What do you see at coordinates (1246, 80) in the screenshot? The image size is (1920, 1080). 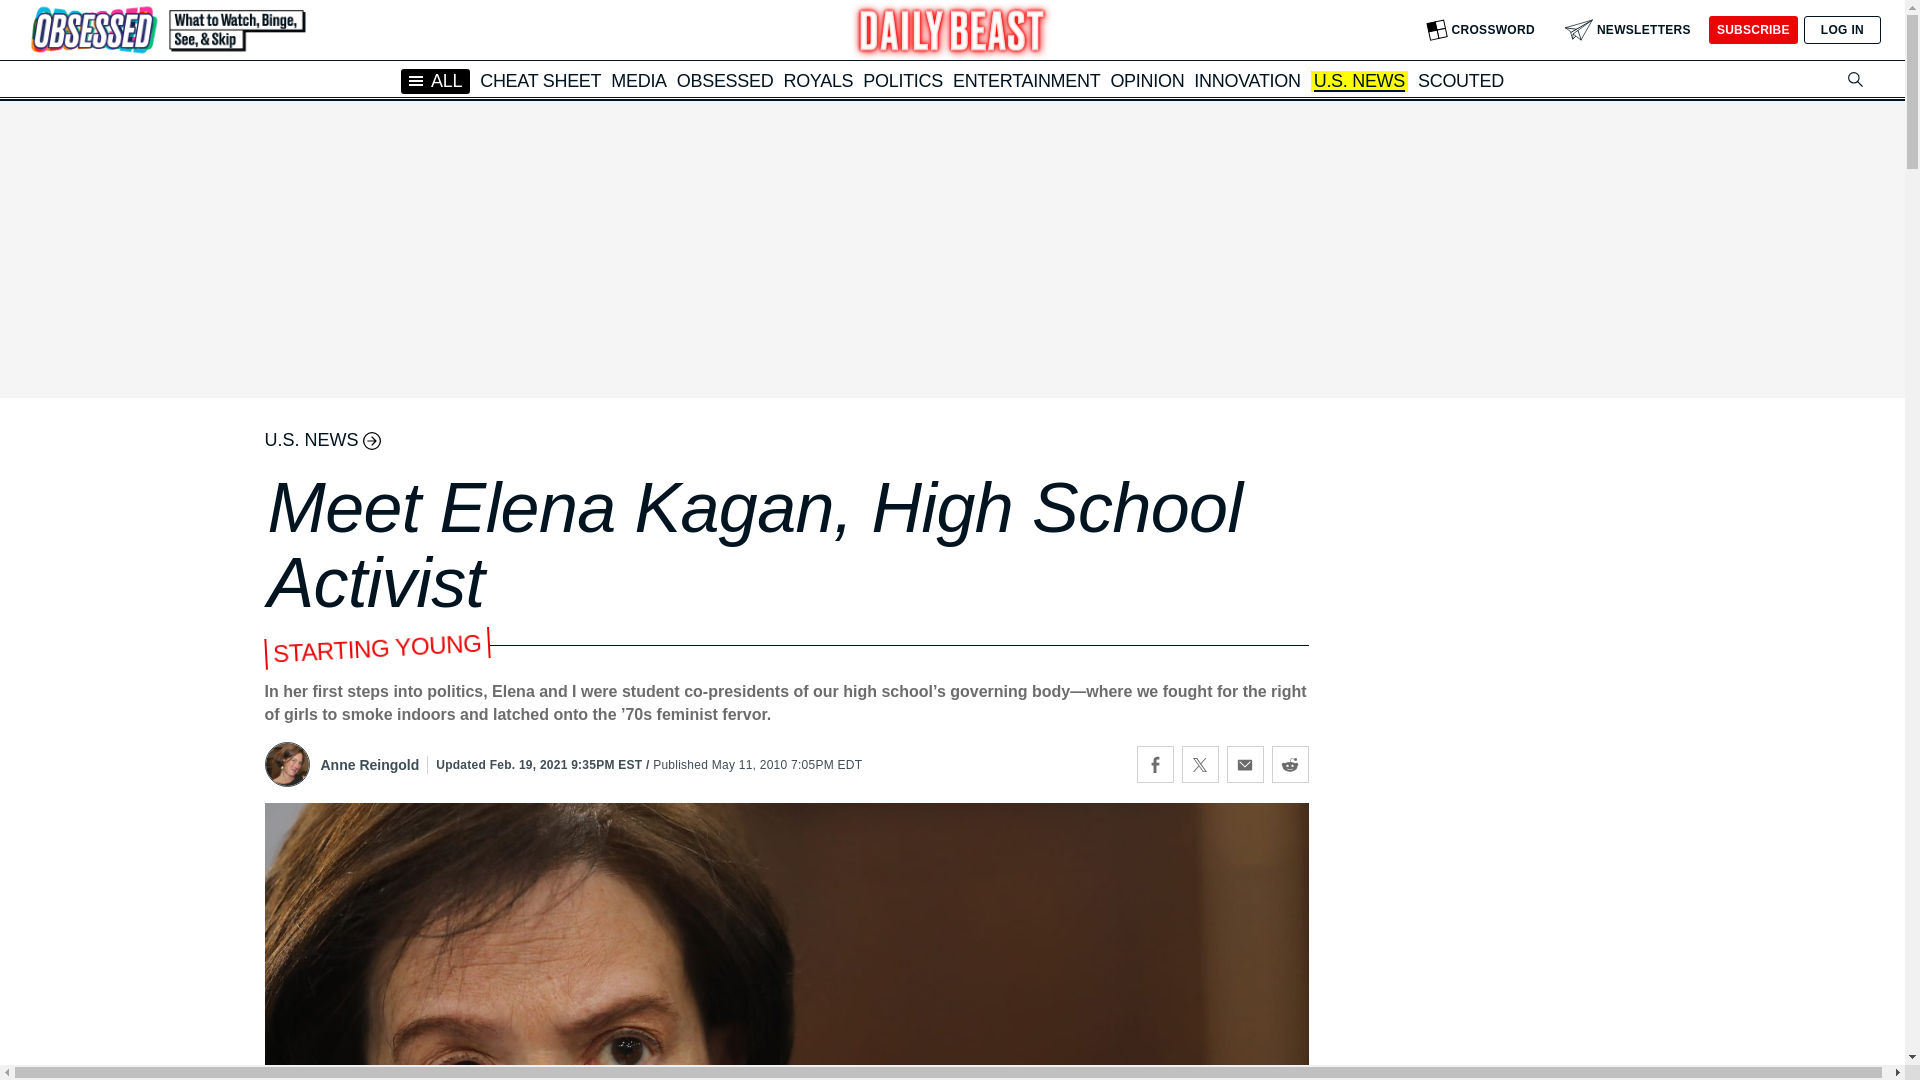 I see `INNOVATION` at bounding box center [1246, 80].